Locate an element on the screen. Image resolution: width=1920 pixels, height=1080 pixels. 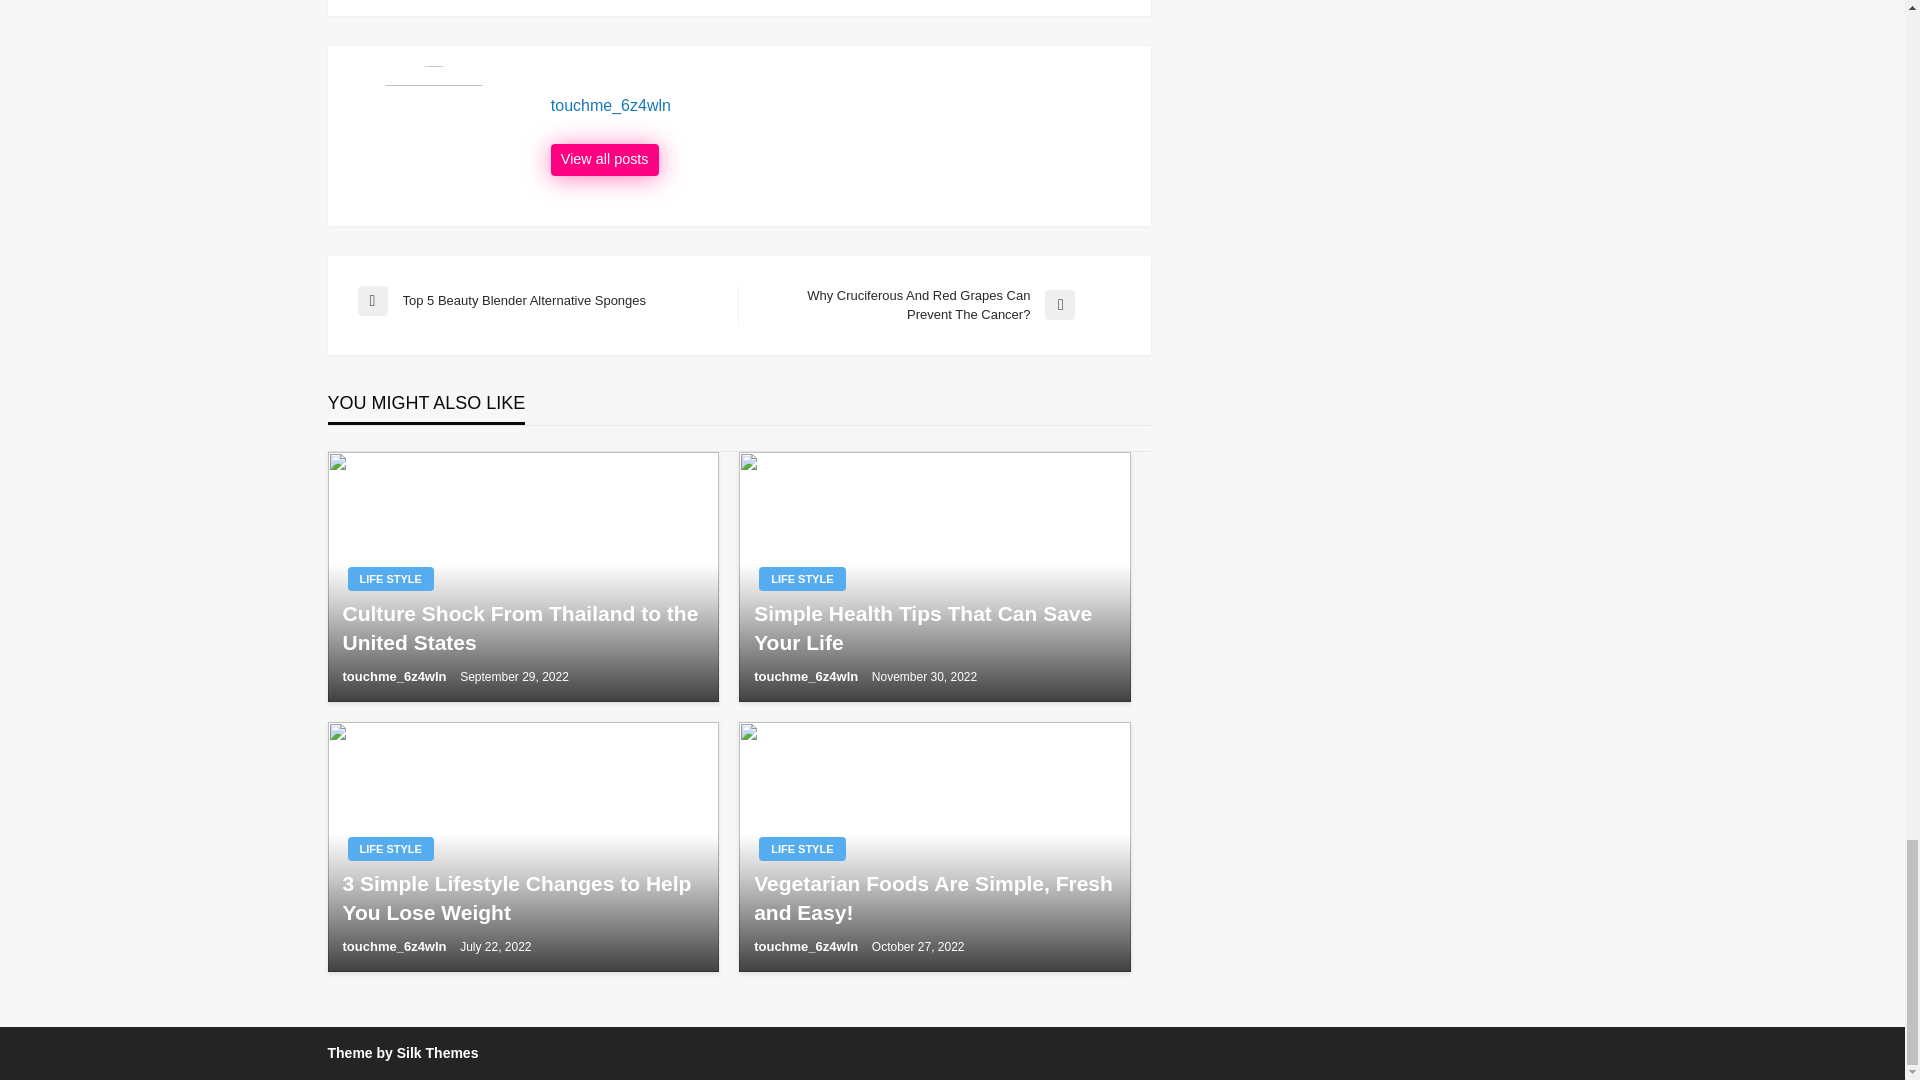
3 Simple Lifestyle Changes to Help You Lose Weight is located at coordinates (522, 628).